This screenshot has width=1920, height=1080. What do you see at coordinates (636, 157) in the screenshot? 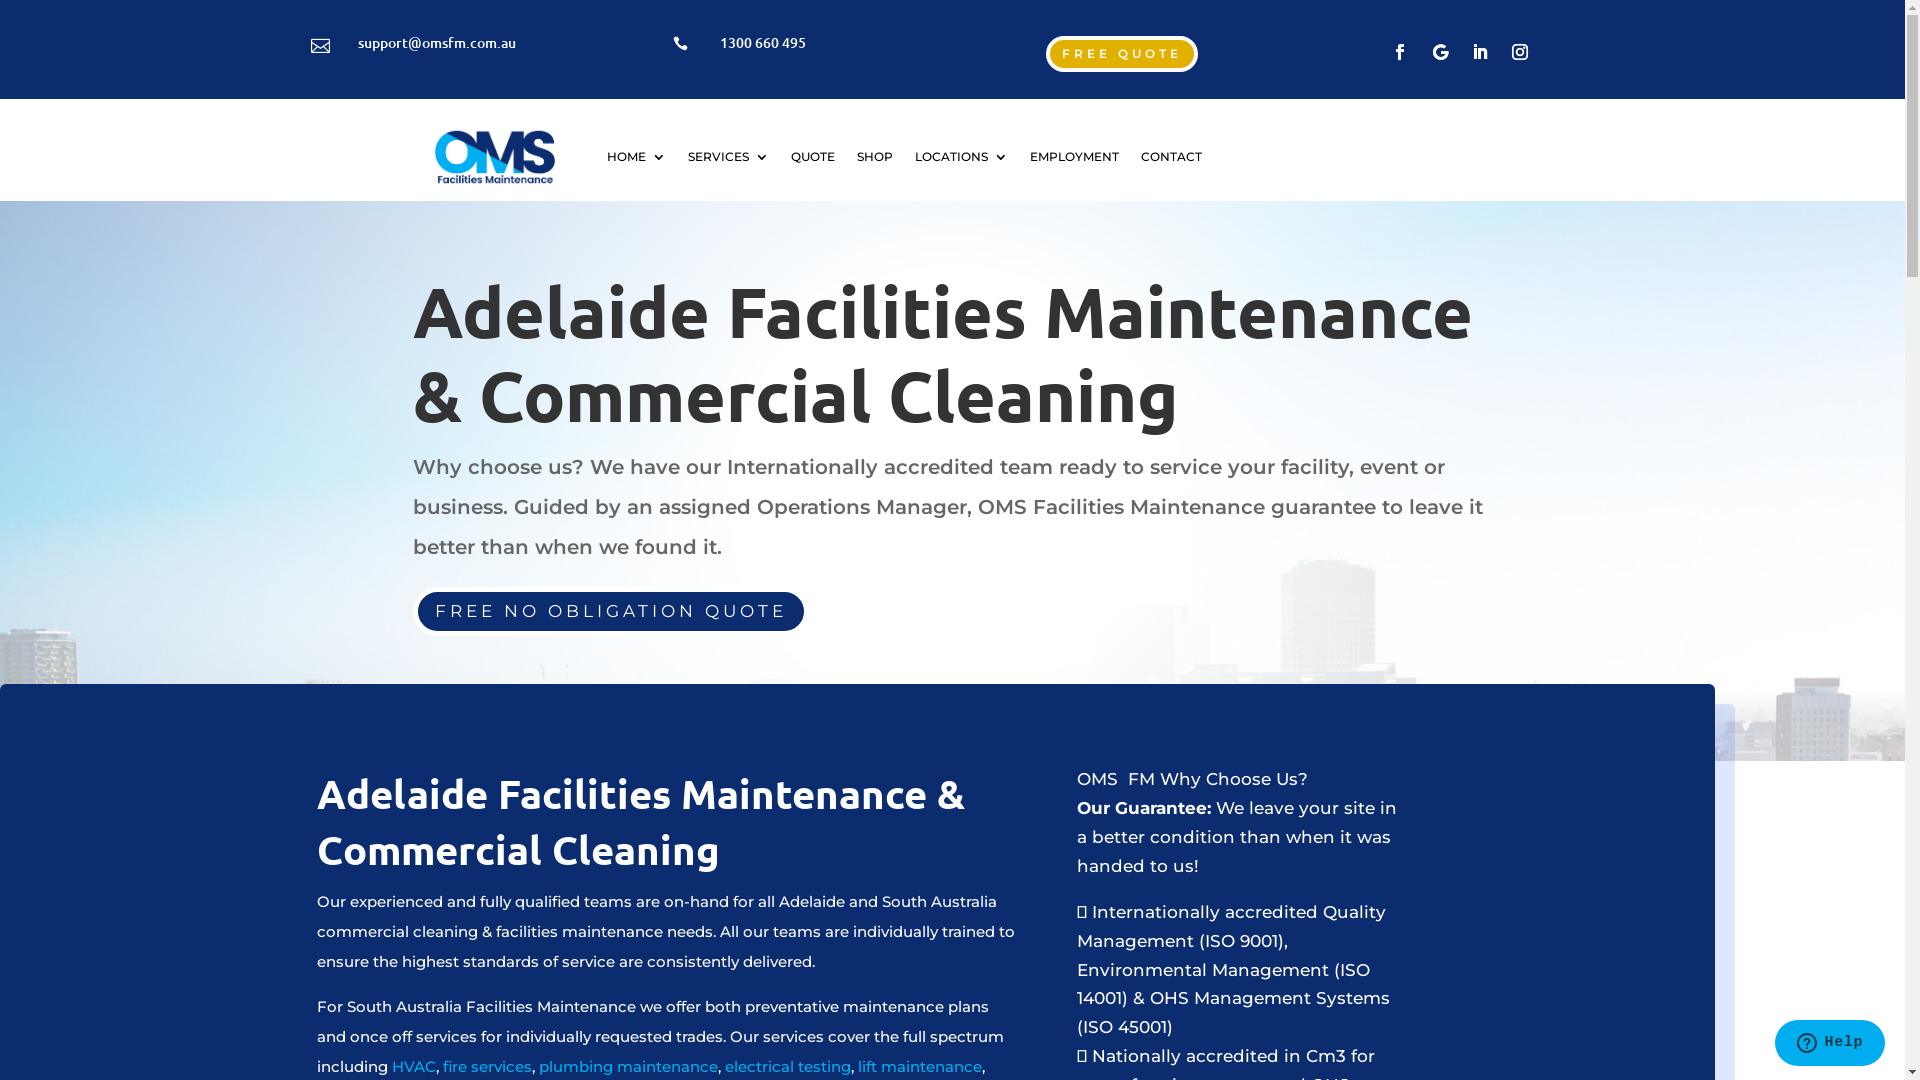
I see `HOME` at bounding box center [636, 157].